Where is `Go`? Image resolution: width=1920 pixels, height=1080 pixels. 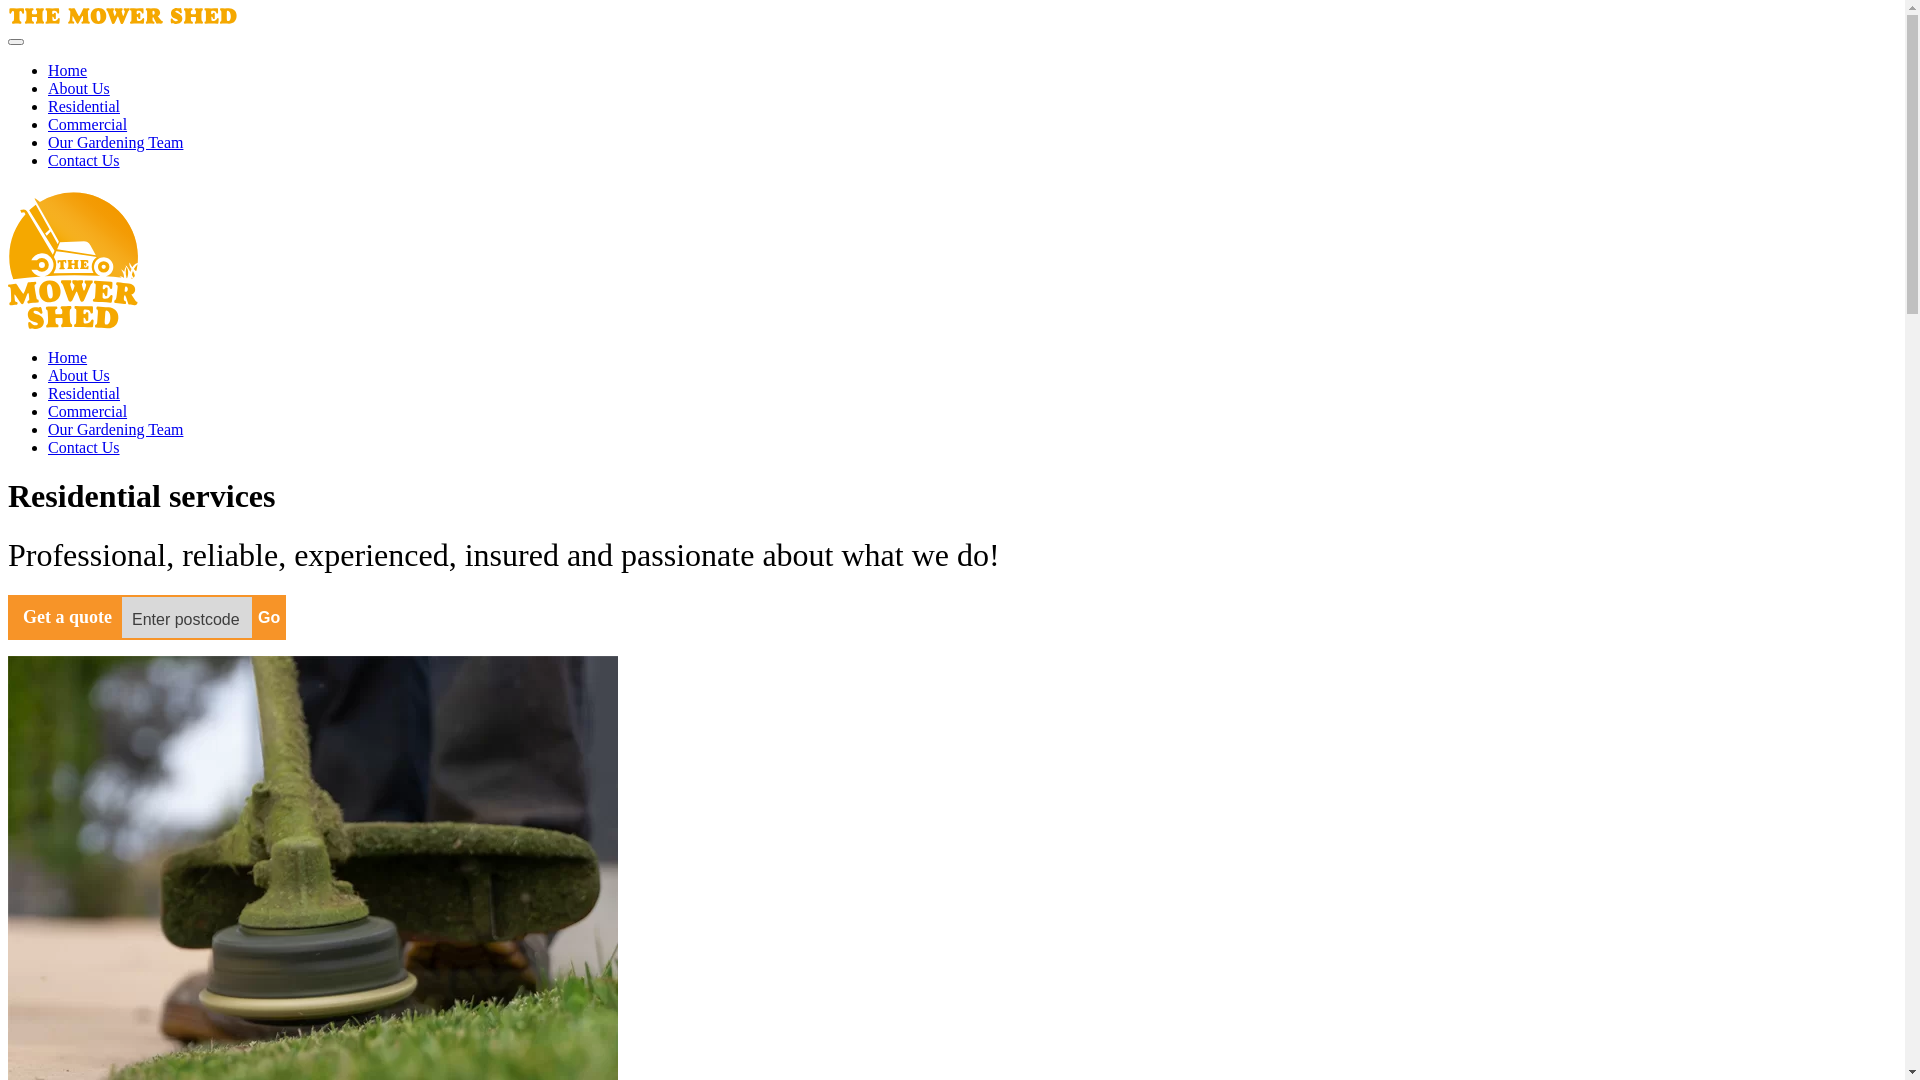 Go is located at coordinates (269, 618).